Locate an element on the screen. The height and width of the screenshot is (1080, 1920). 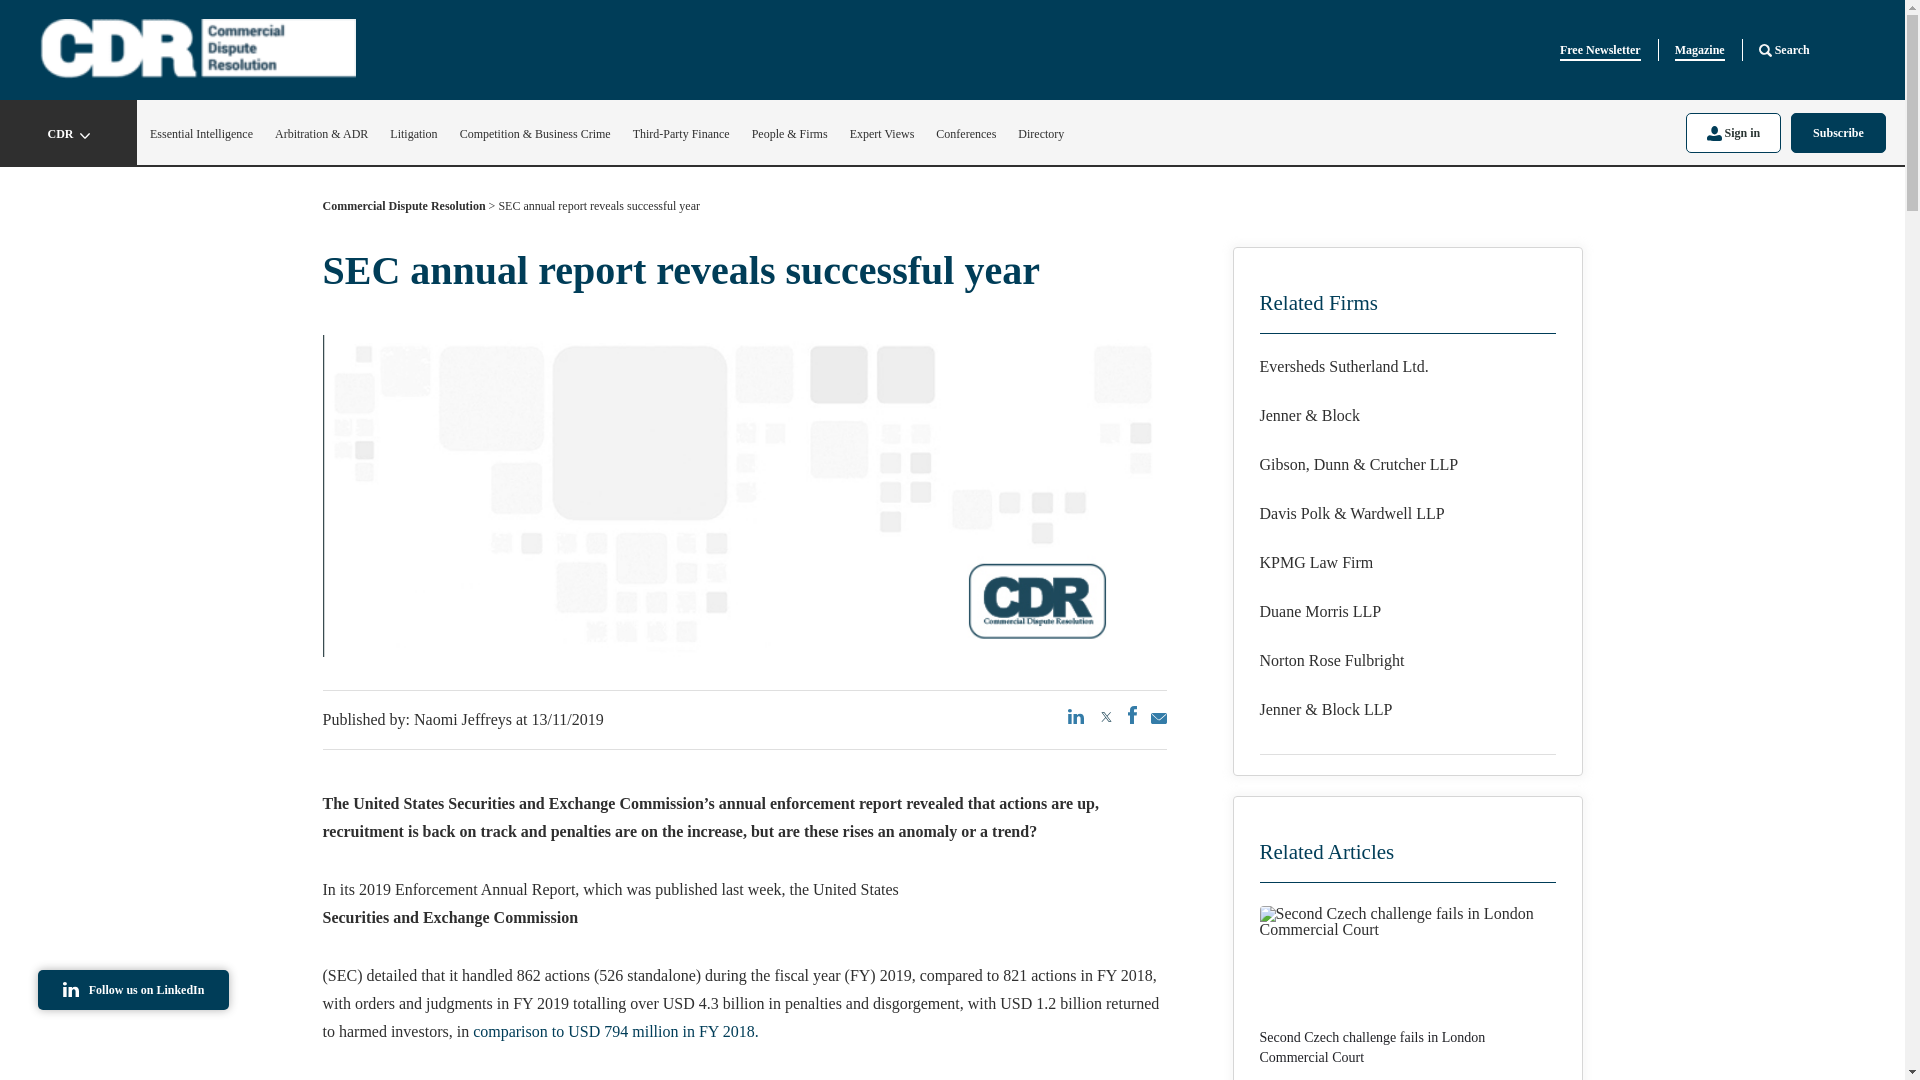
Expert Views is located at coordinates (882, 134).